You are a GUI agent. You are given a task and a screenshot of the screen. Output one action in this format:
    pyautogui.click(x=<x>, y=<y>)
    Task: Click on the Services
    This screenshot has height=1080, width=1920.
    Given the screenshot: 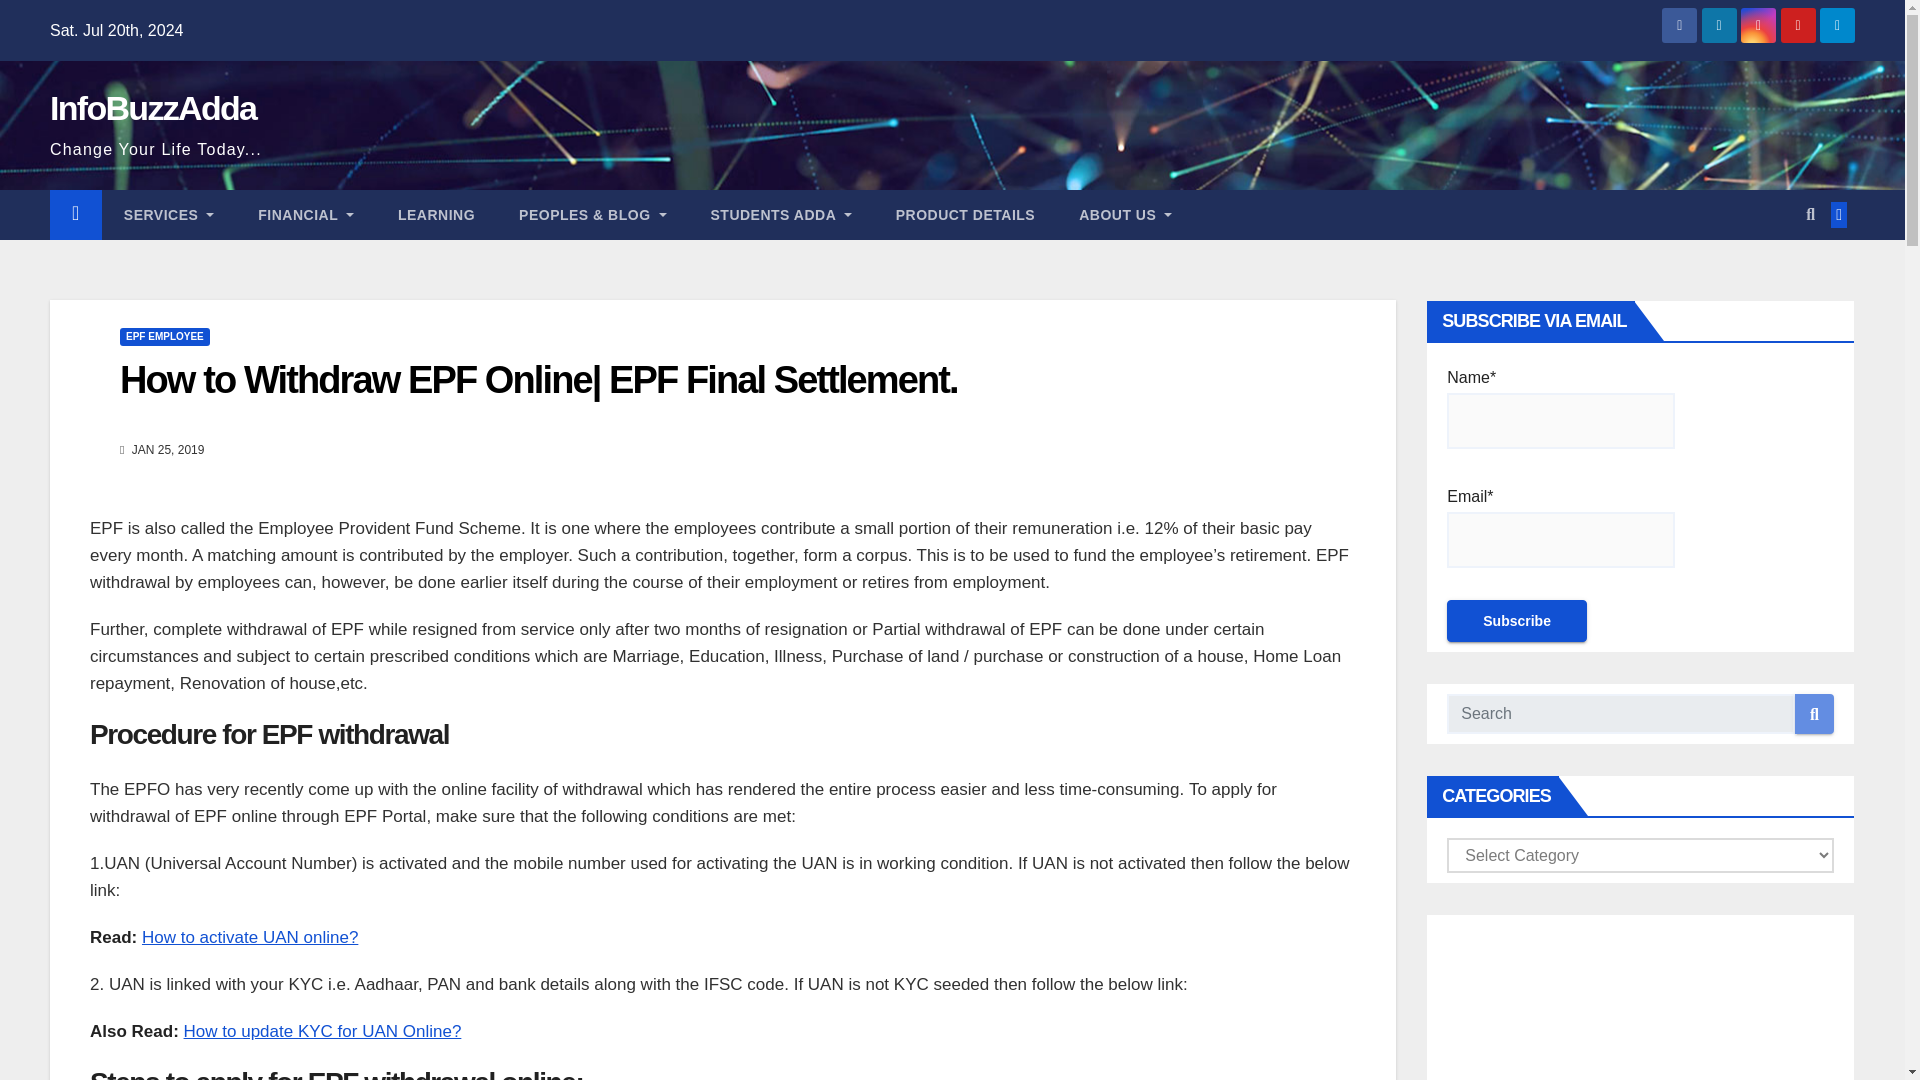 What is the action you would take?
    pyautogui.click(x=168, y=214)
    